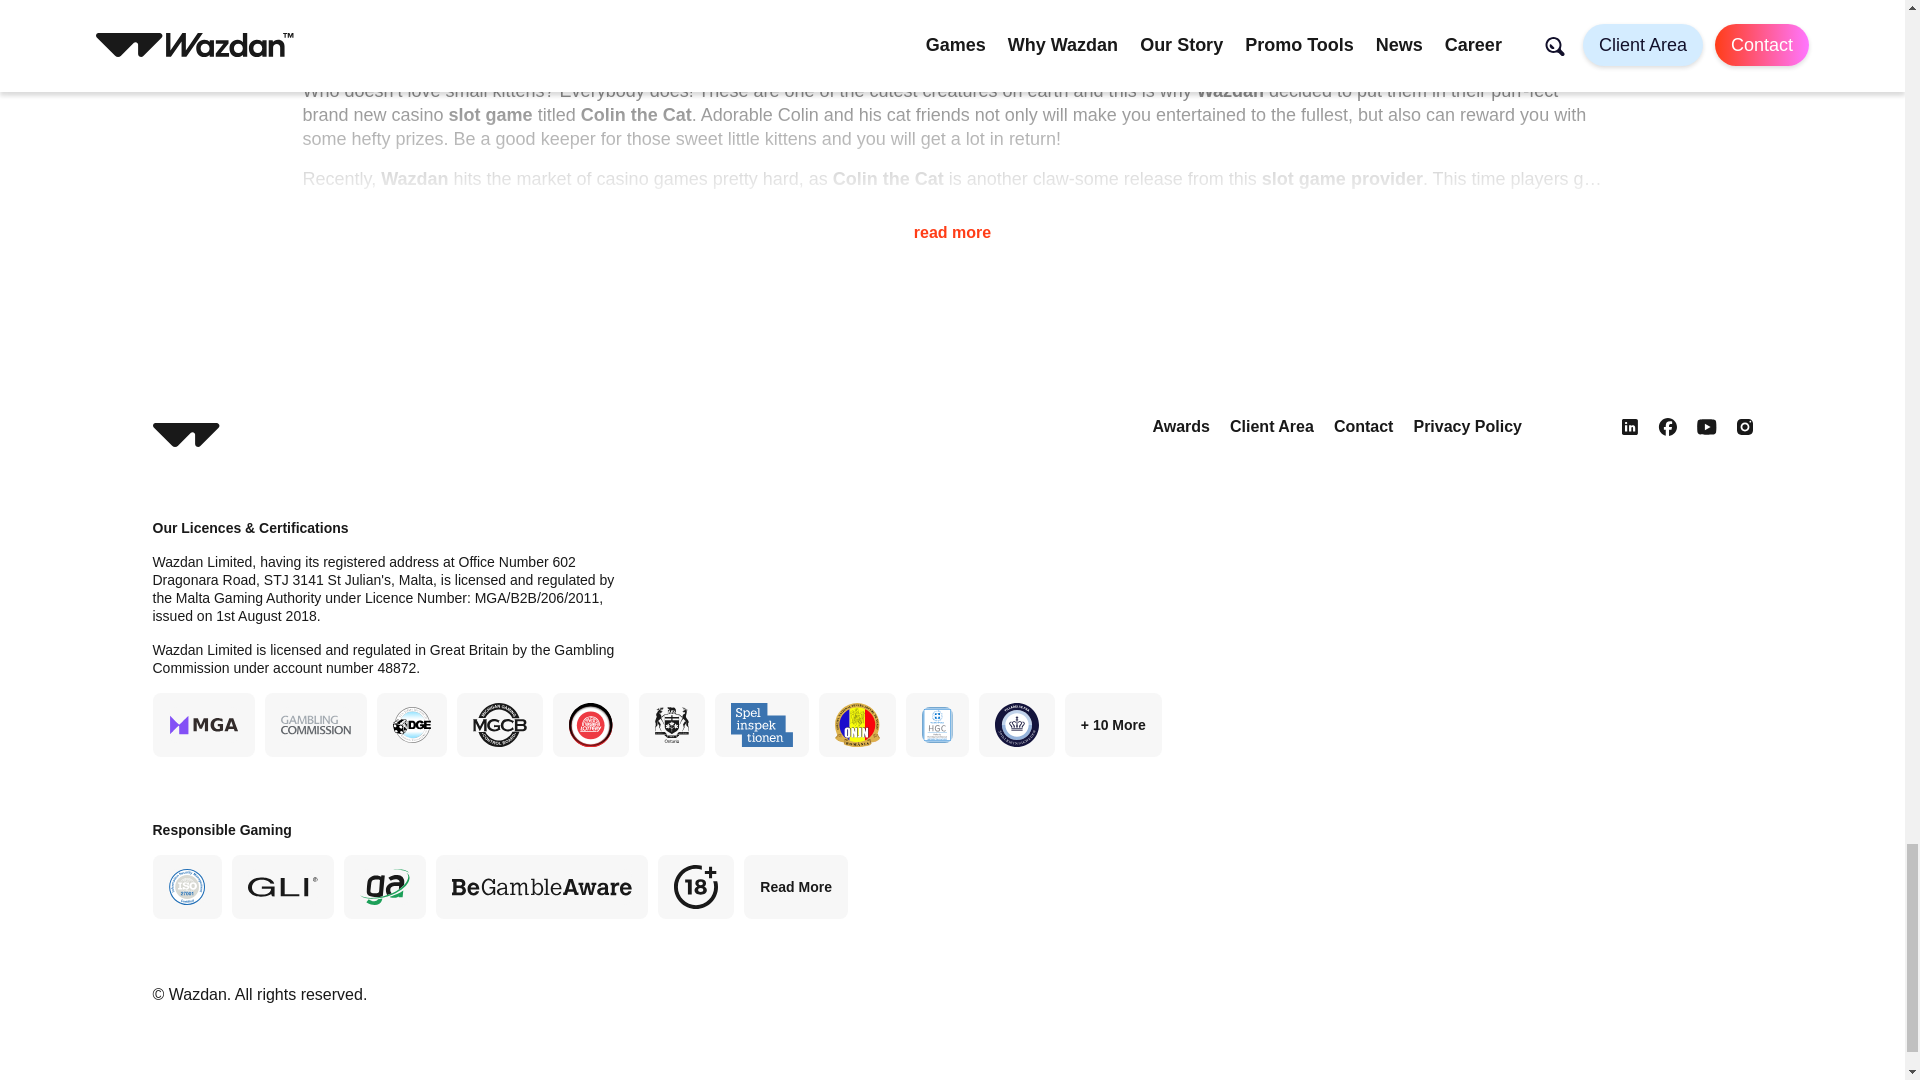 The width and height of the screenshot is (1920, 1080). I want to click on Awards, so click(1180, 426).